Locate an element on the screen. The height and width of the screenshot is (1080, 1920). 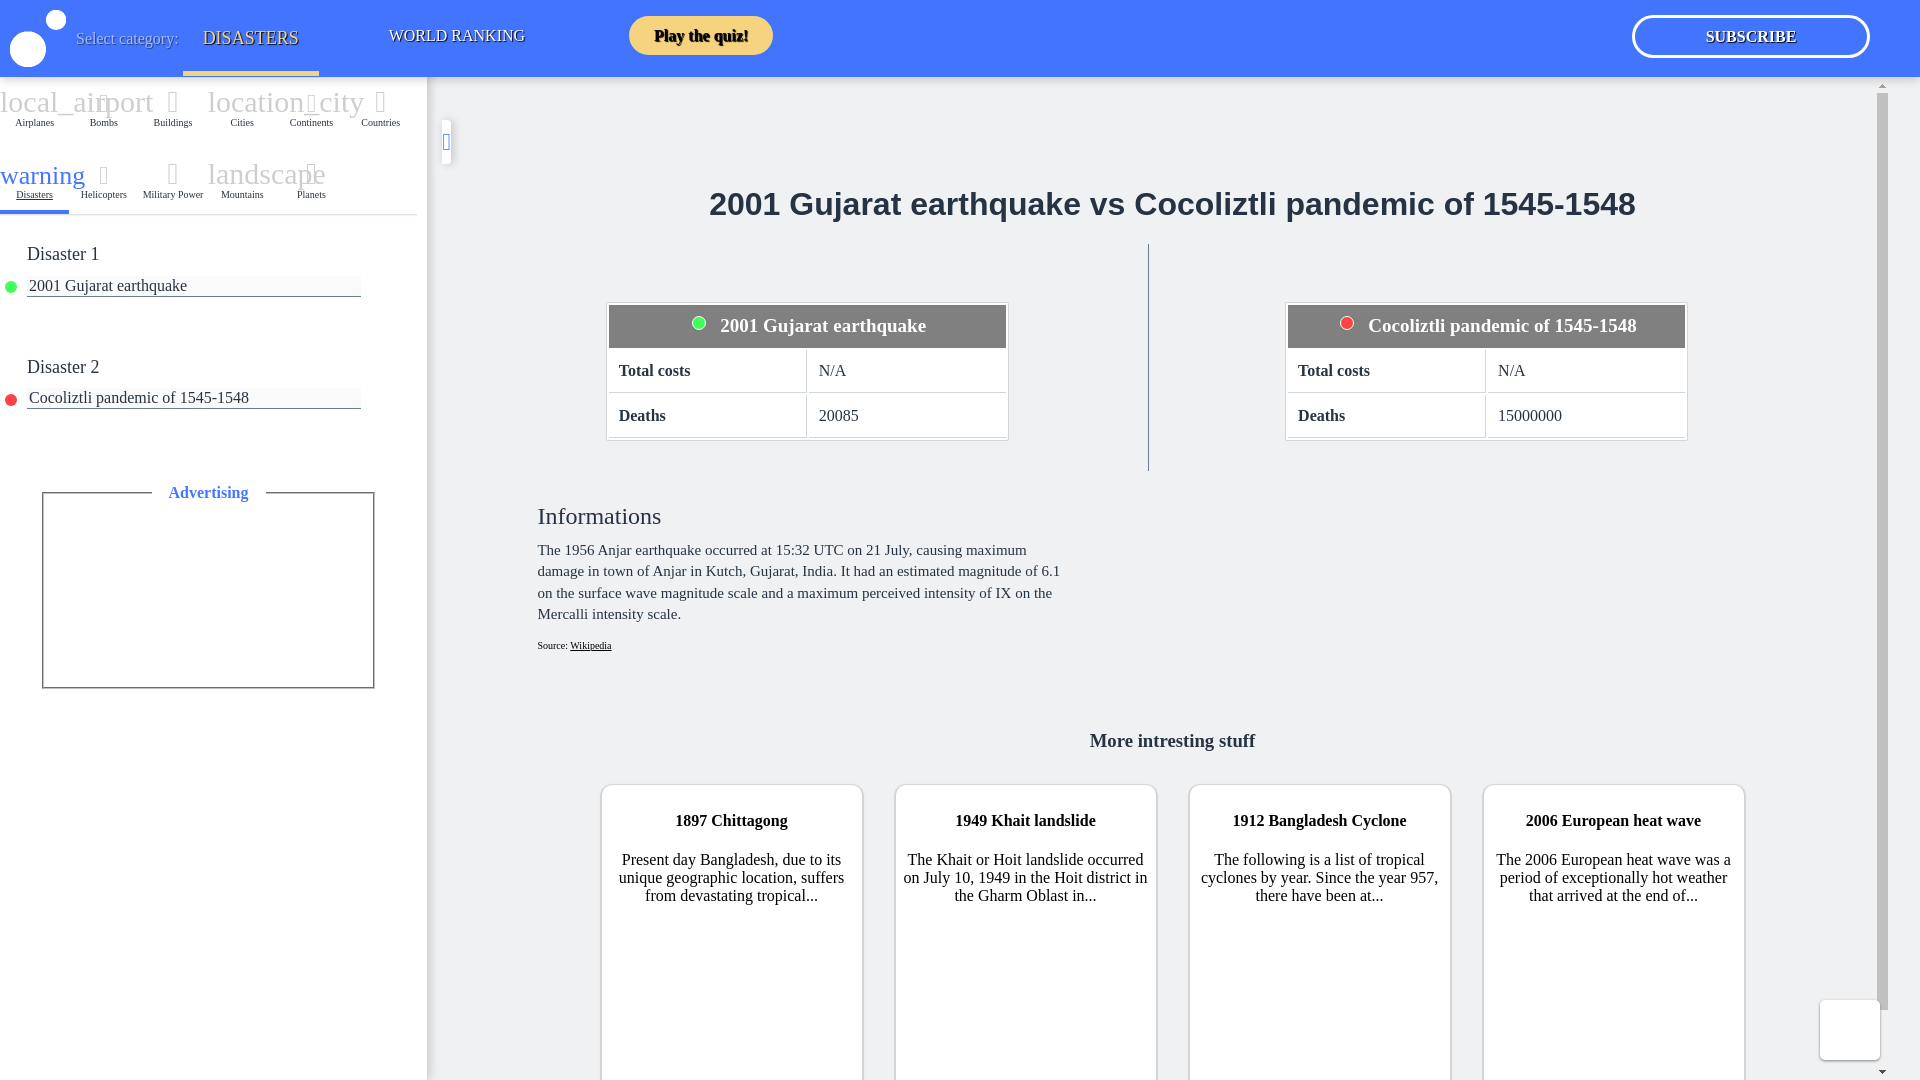
Wikipedia is located at coordinates (701, 36).